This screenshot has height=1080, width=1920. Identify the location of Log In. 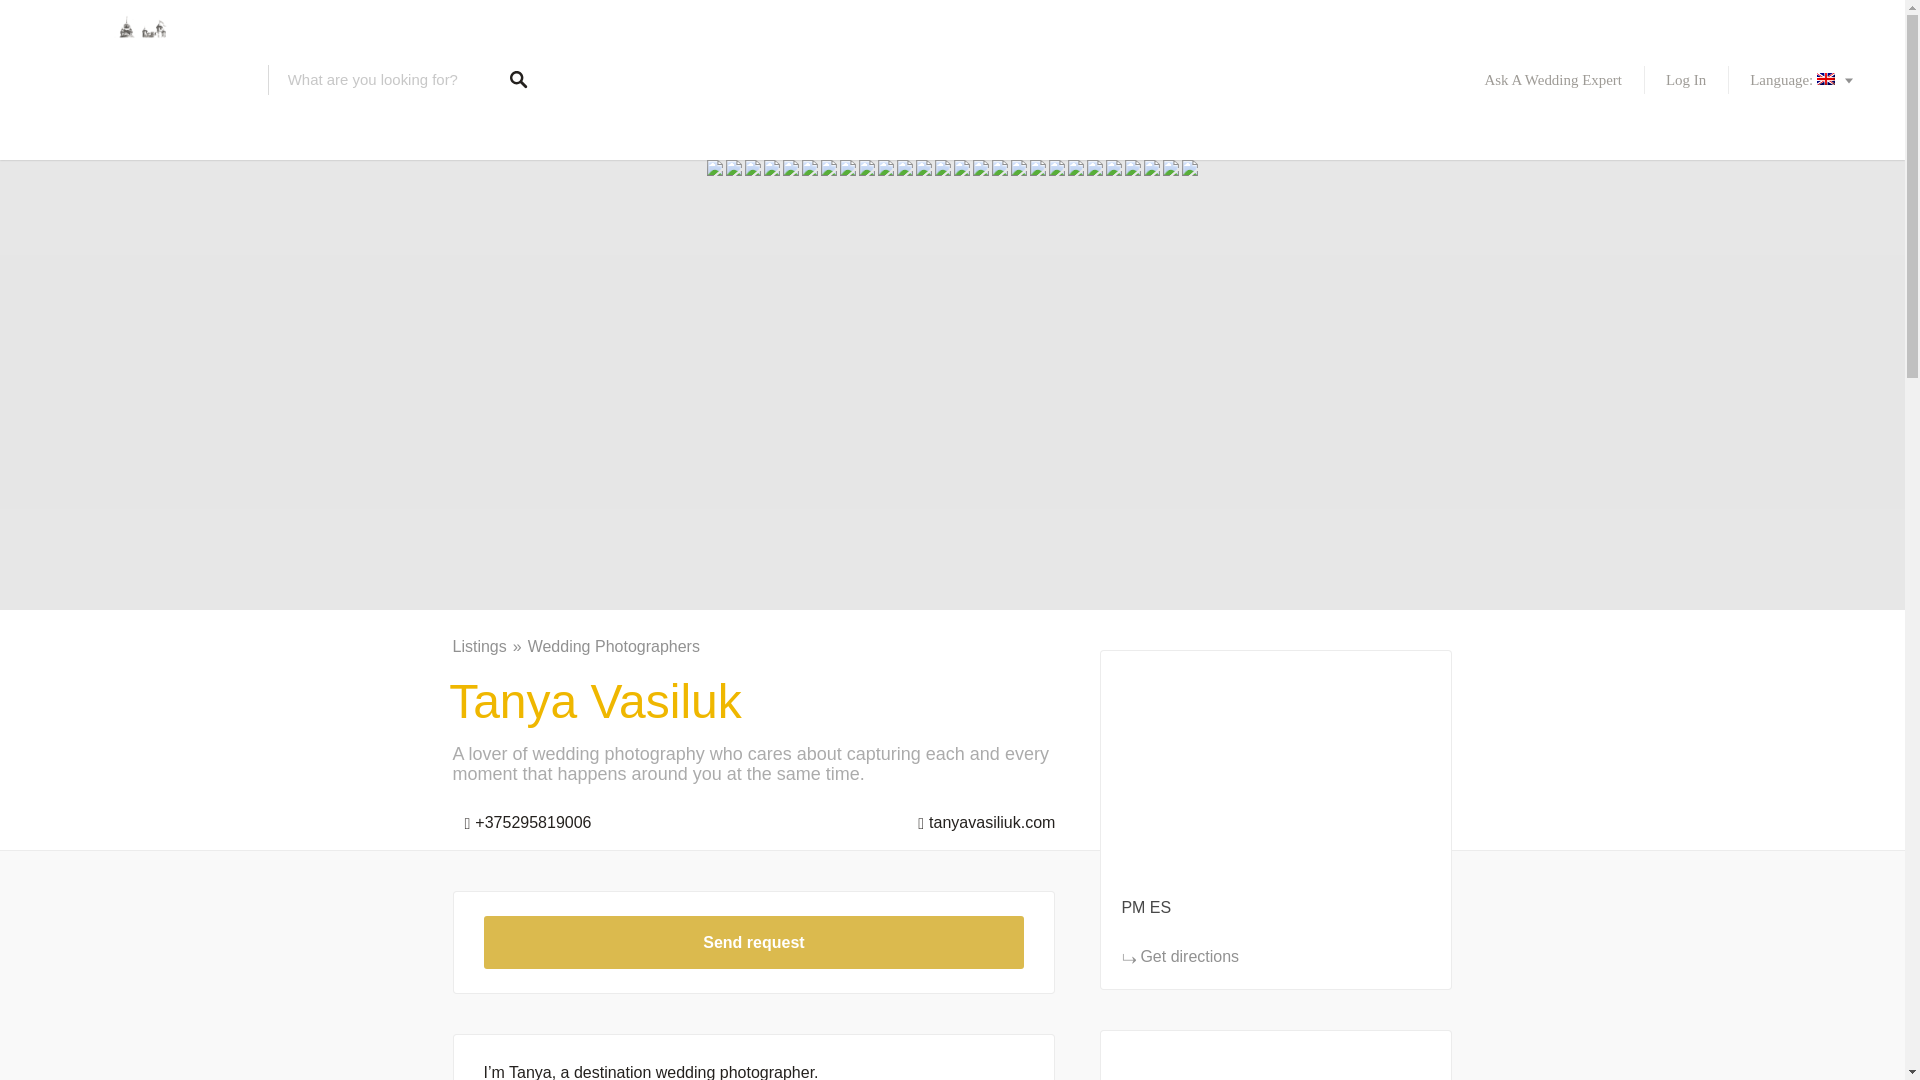
(1686, 80).